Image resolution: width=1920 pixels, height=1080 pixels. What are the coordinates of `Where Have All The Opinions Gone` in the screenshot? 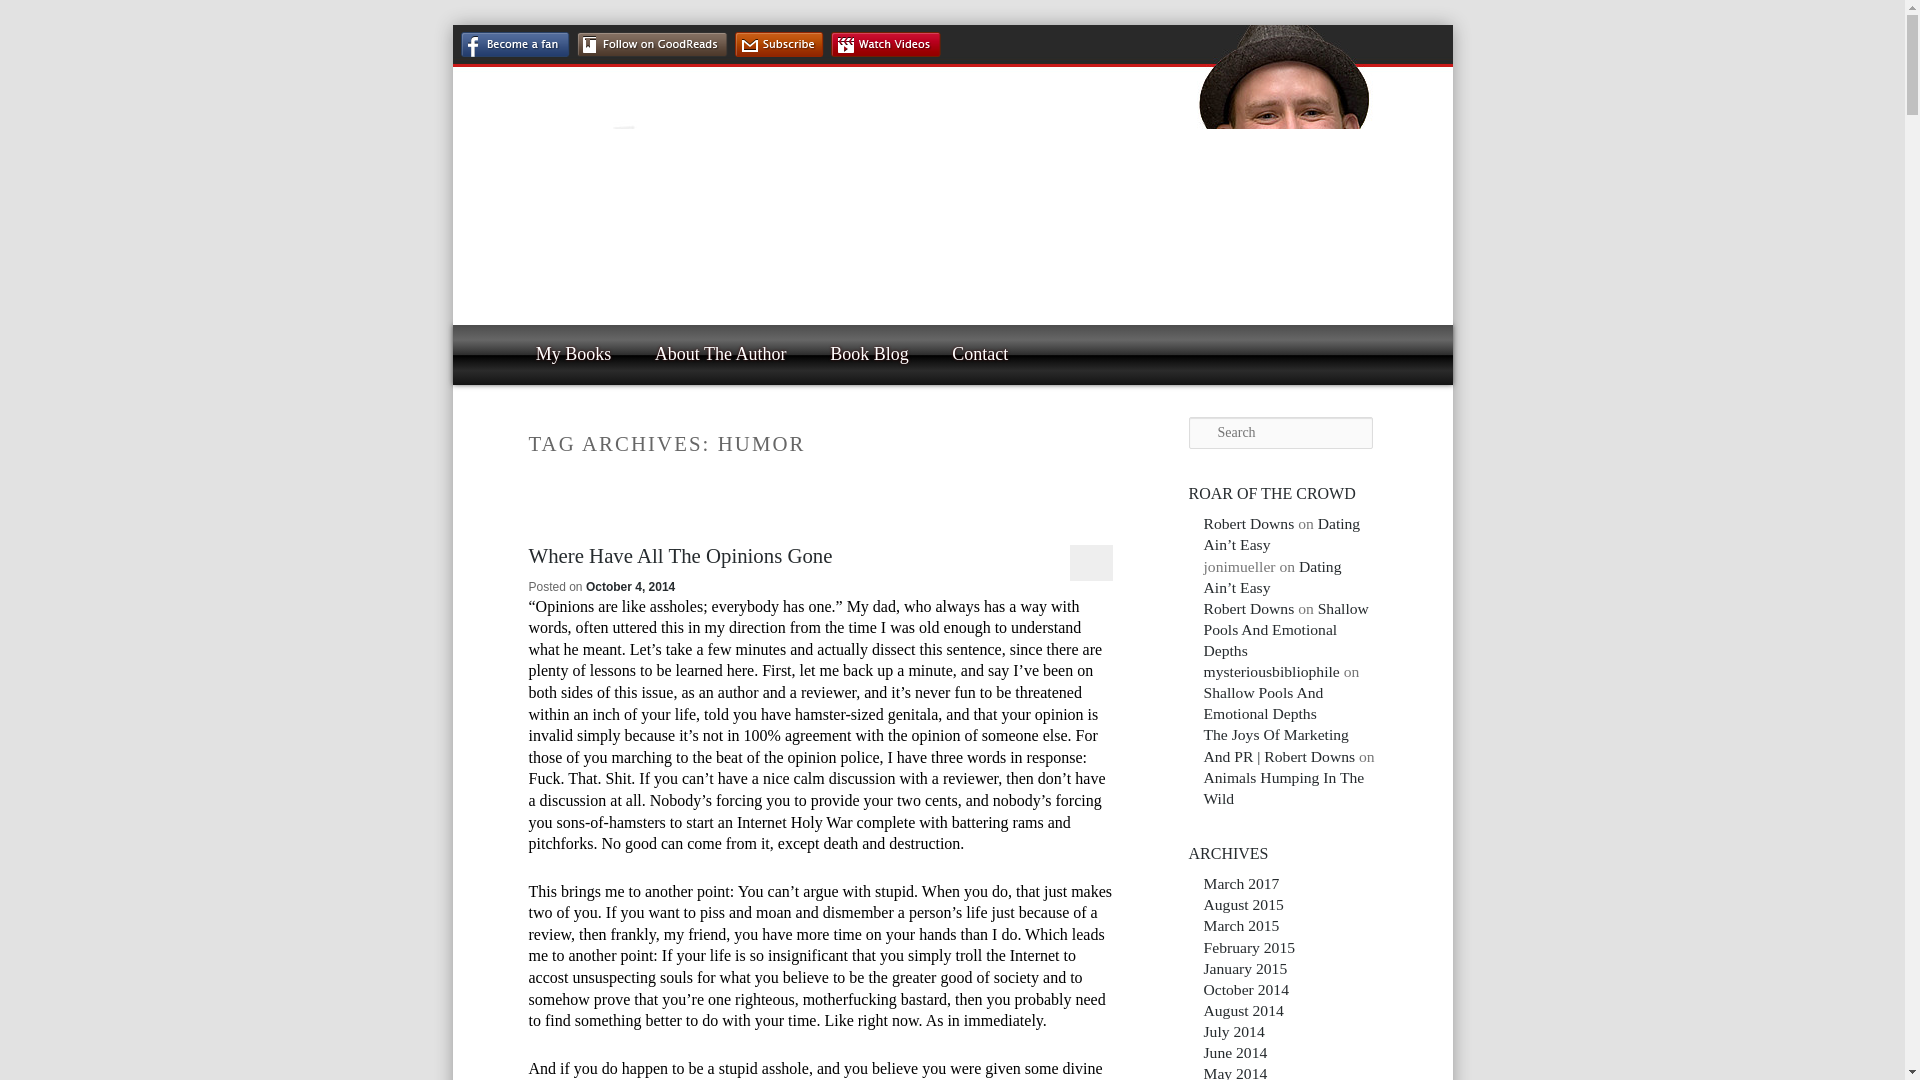 It's located at (680, 556).